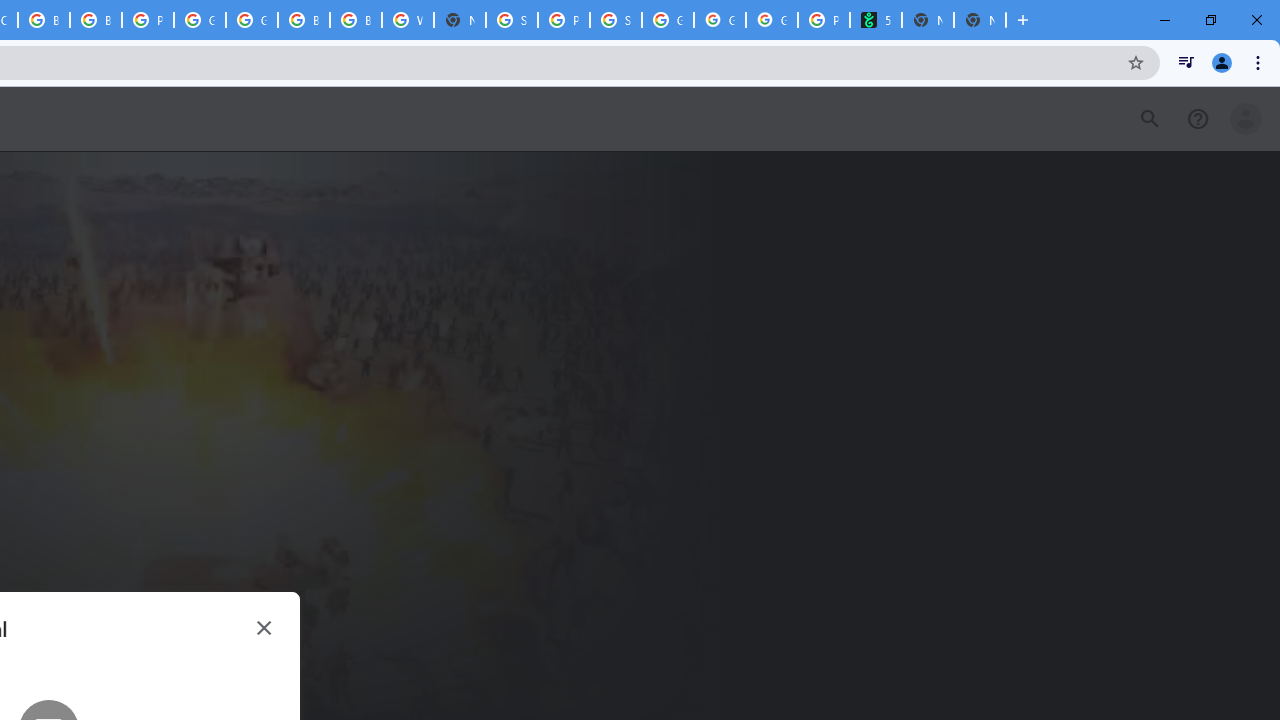  I want to click on Google Cloud Platform, so click(252, 20).